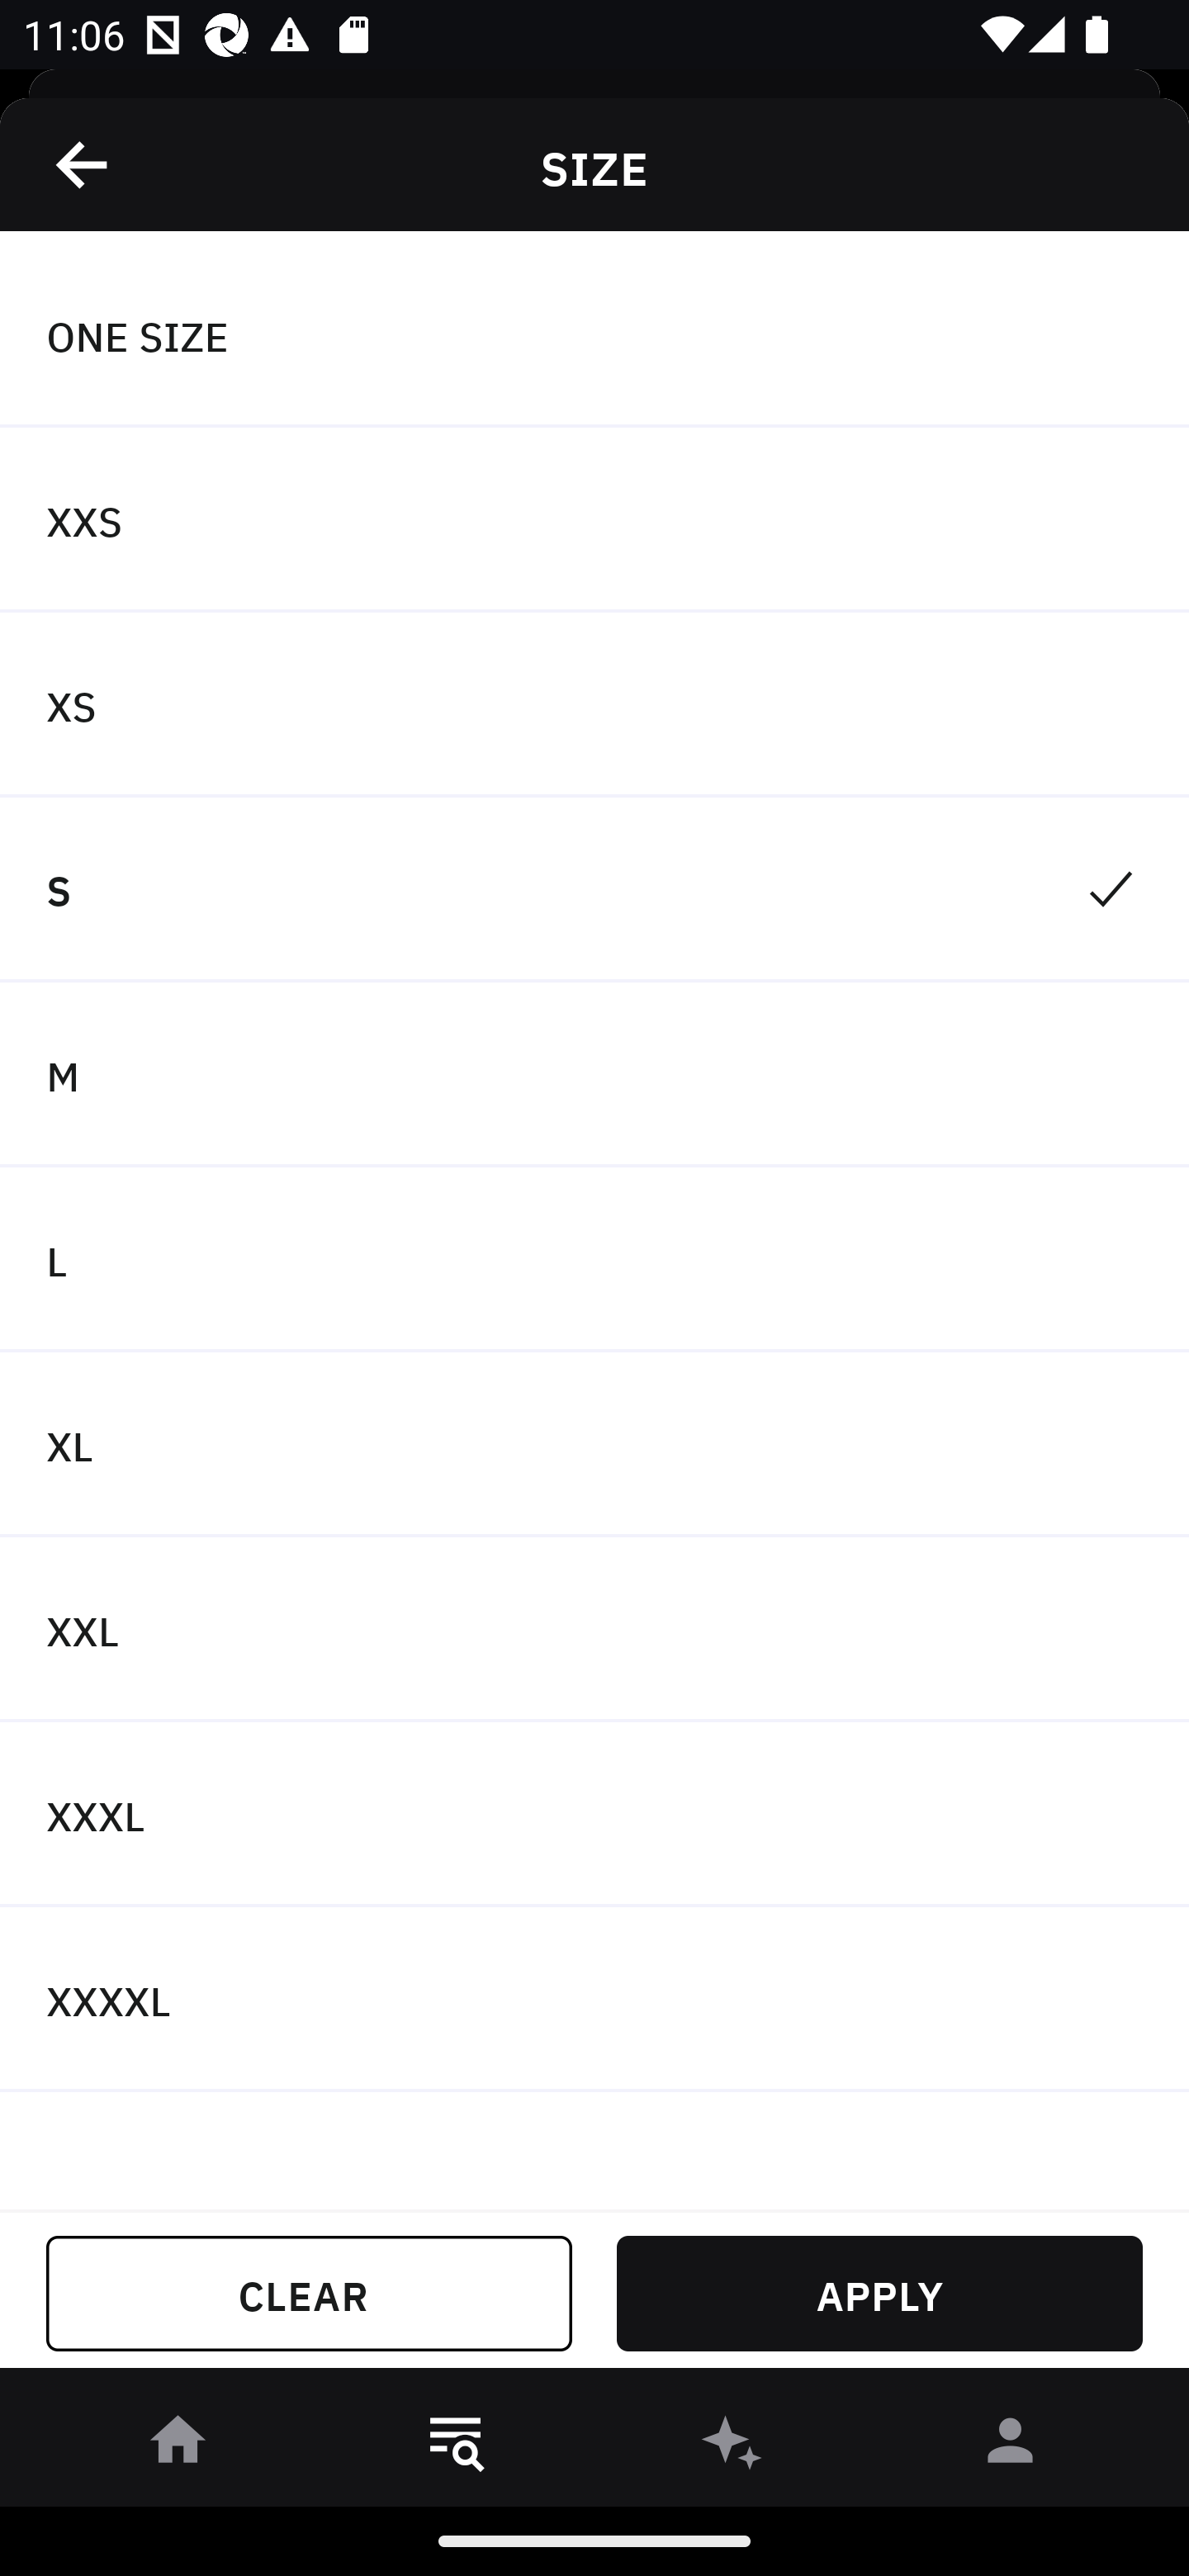 This screenshot has width=1189, height=2576. I want to click on ONE SIZE, so click(594, 334).